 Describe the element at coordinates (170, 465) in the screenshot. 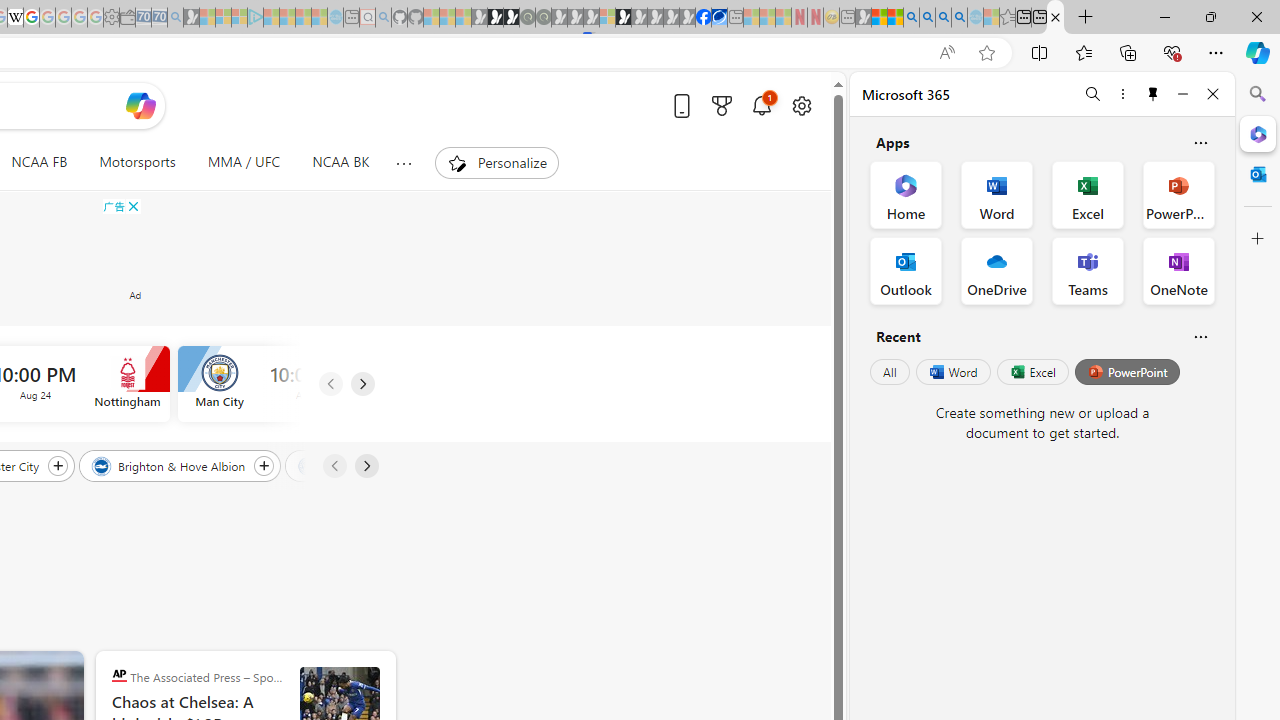

I see `Brighton & Hove Albion` at that location.